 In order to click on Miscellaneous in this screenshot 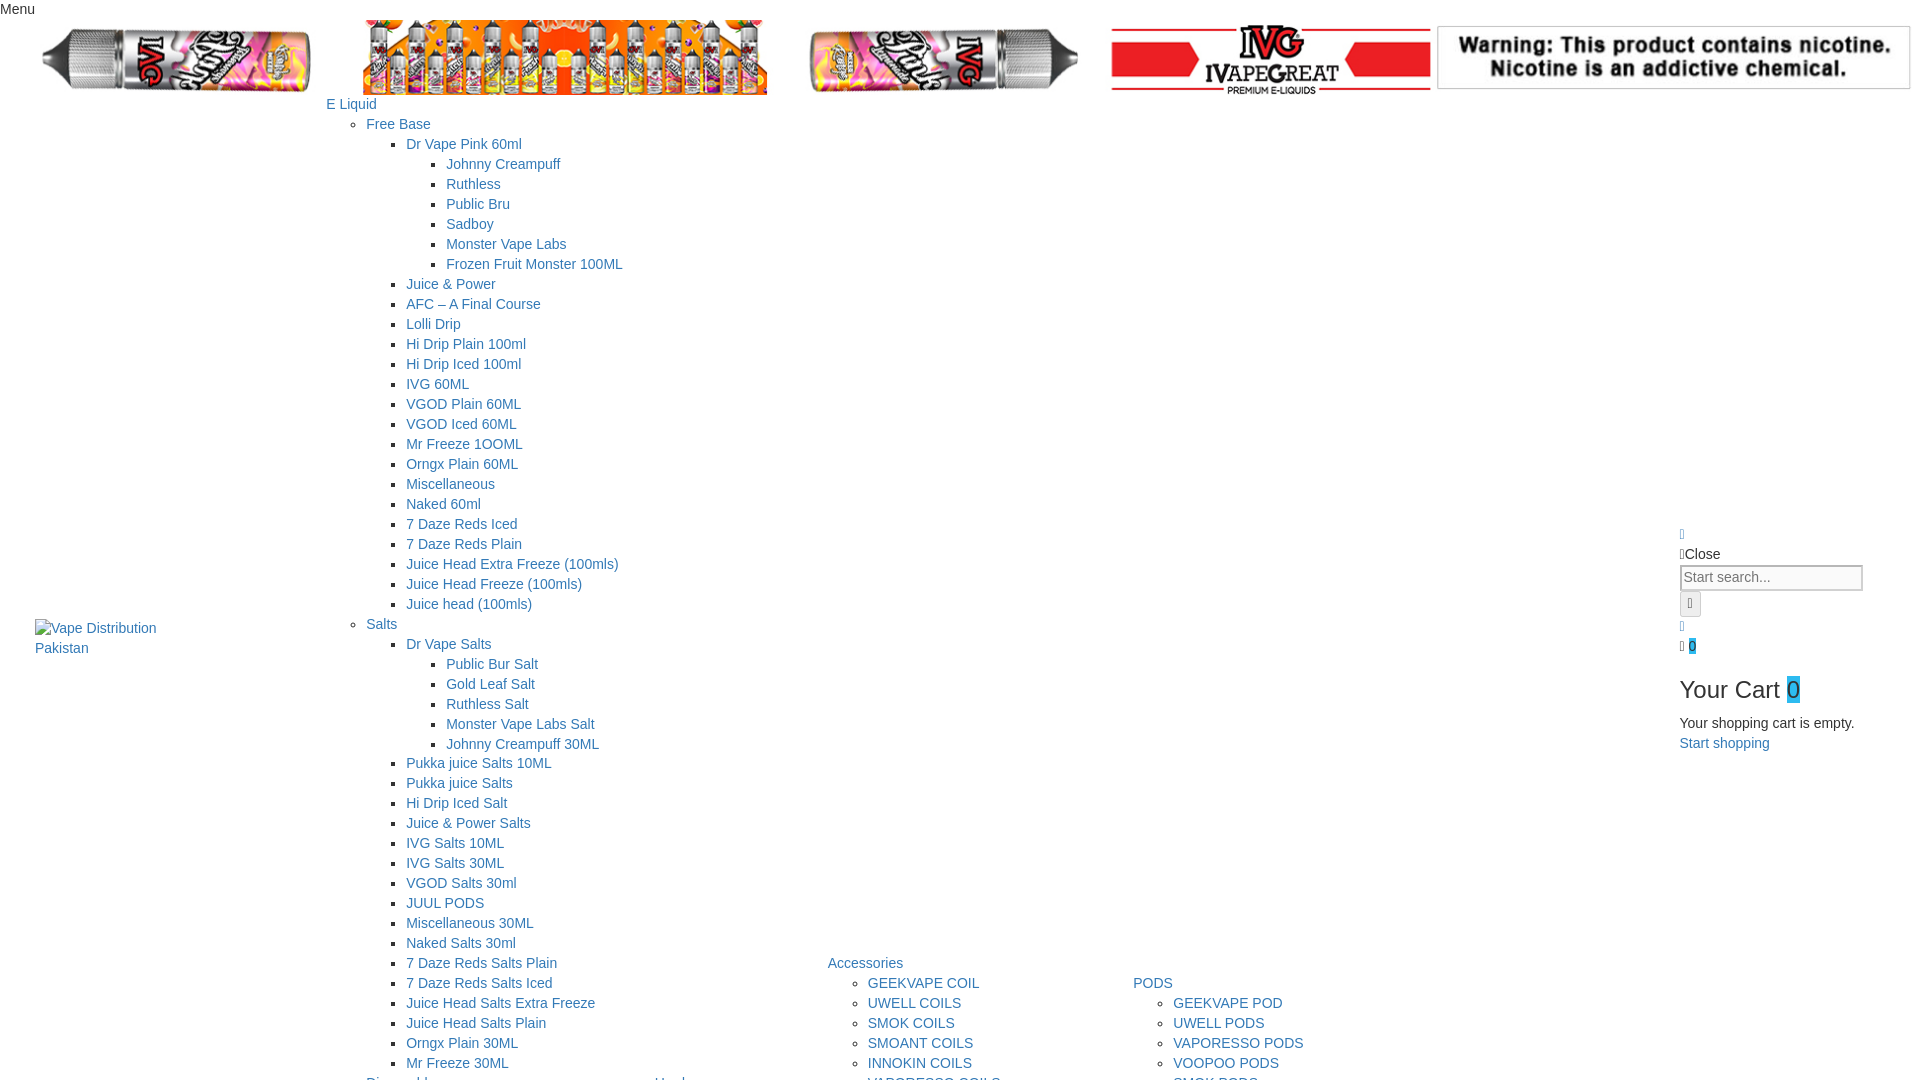, I will do `click(450, 484)`.